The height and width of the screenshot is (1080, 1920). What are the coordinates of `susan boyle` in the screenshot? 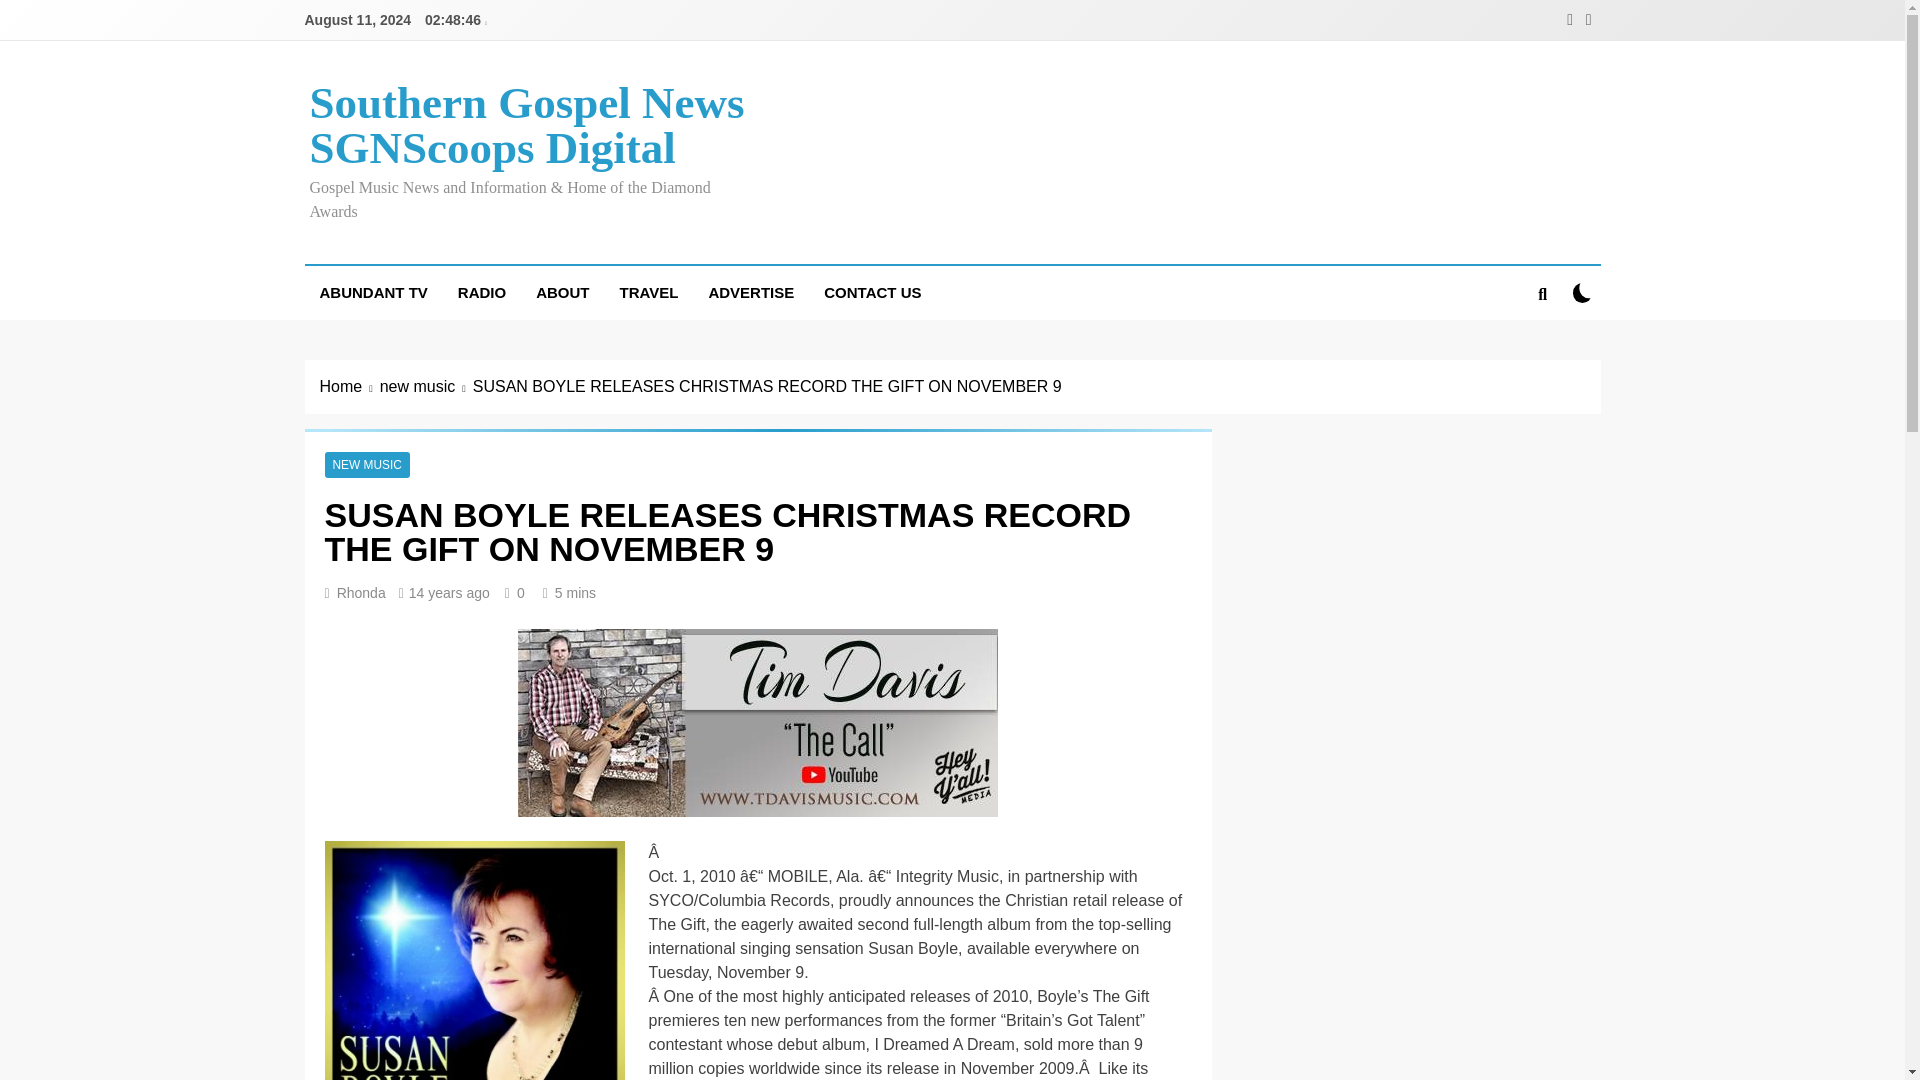 It's located at (474, 960).